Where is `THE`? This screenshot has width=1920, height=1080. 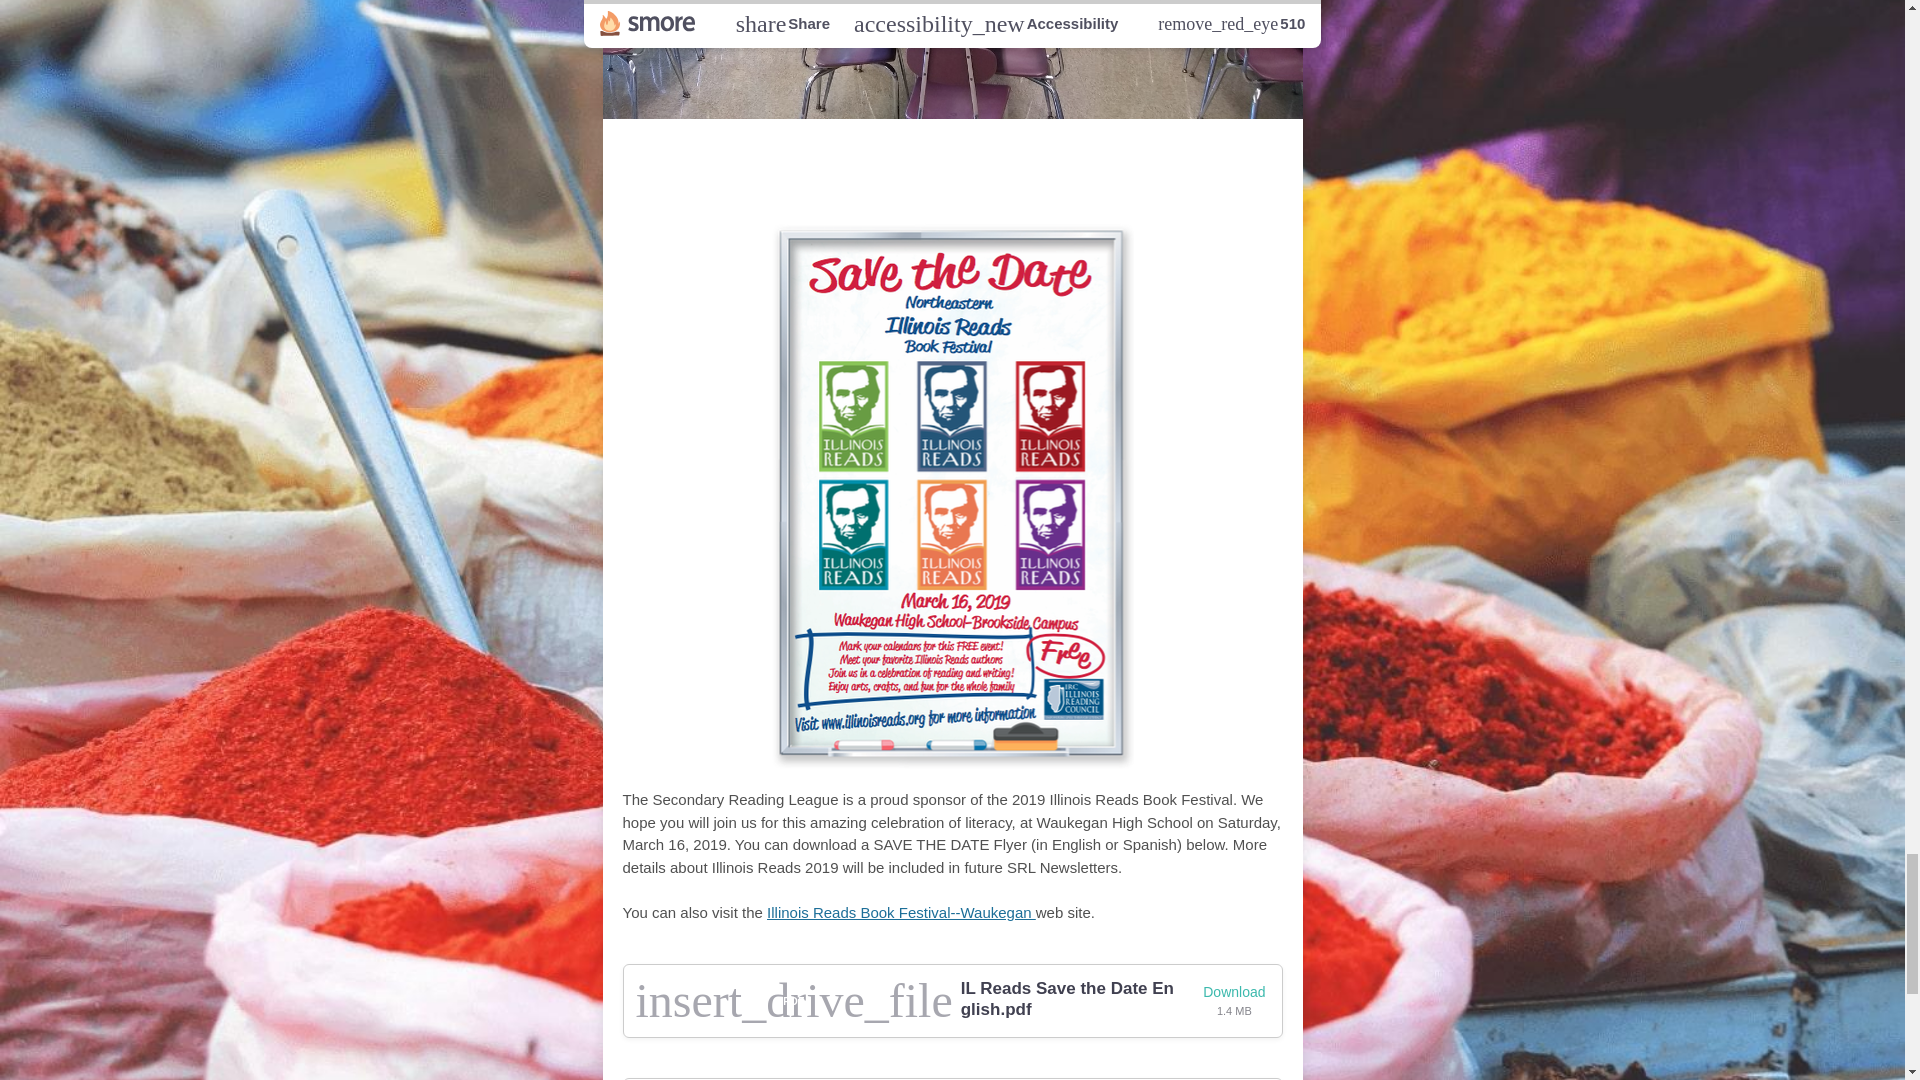
THE is located at coordinates (1215, 154).